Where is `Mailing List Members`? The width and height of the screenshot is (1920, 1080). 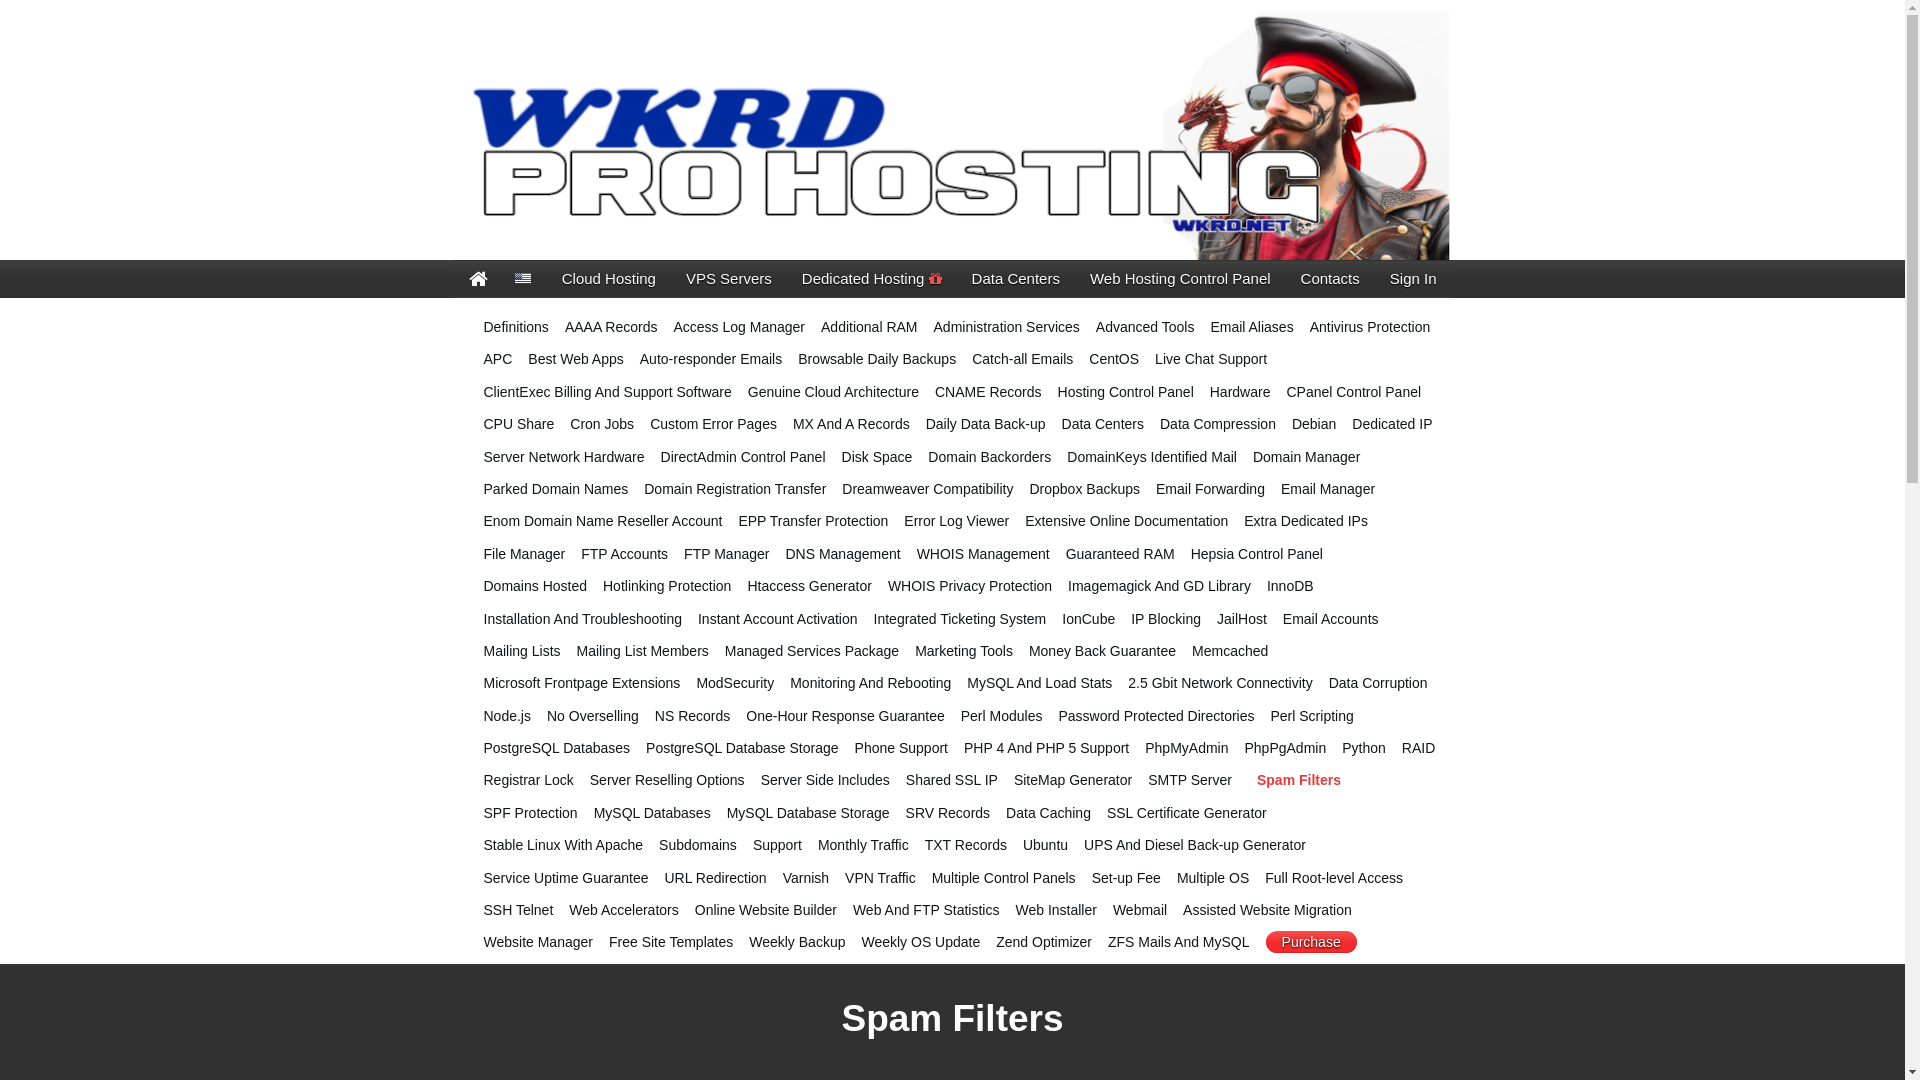 Mailing List Members is located at coordinates (643, 651).